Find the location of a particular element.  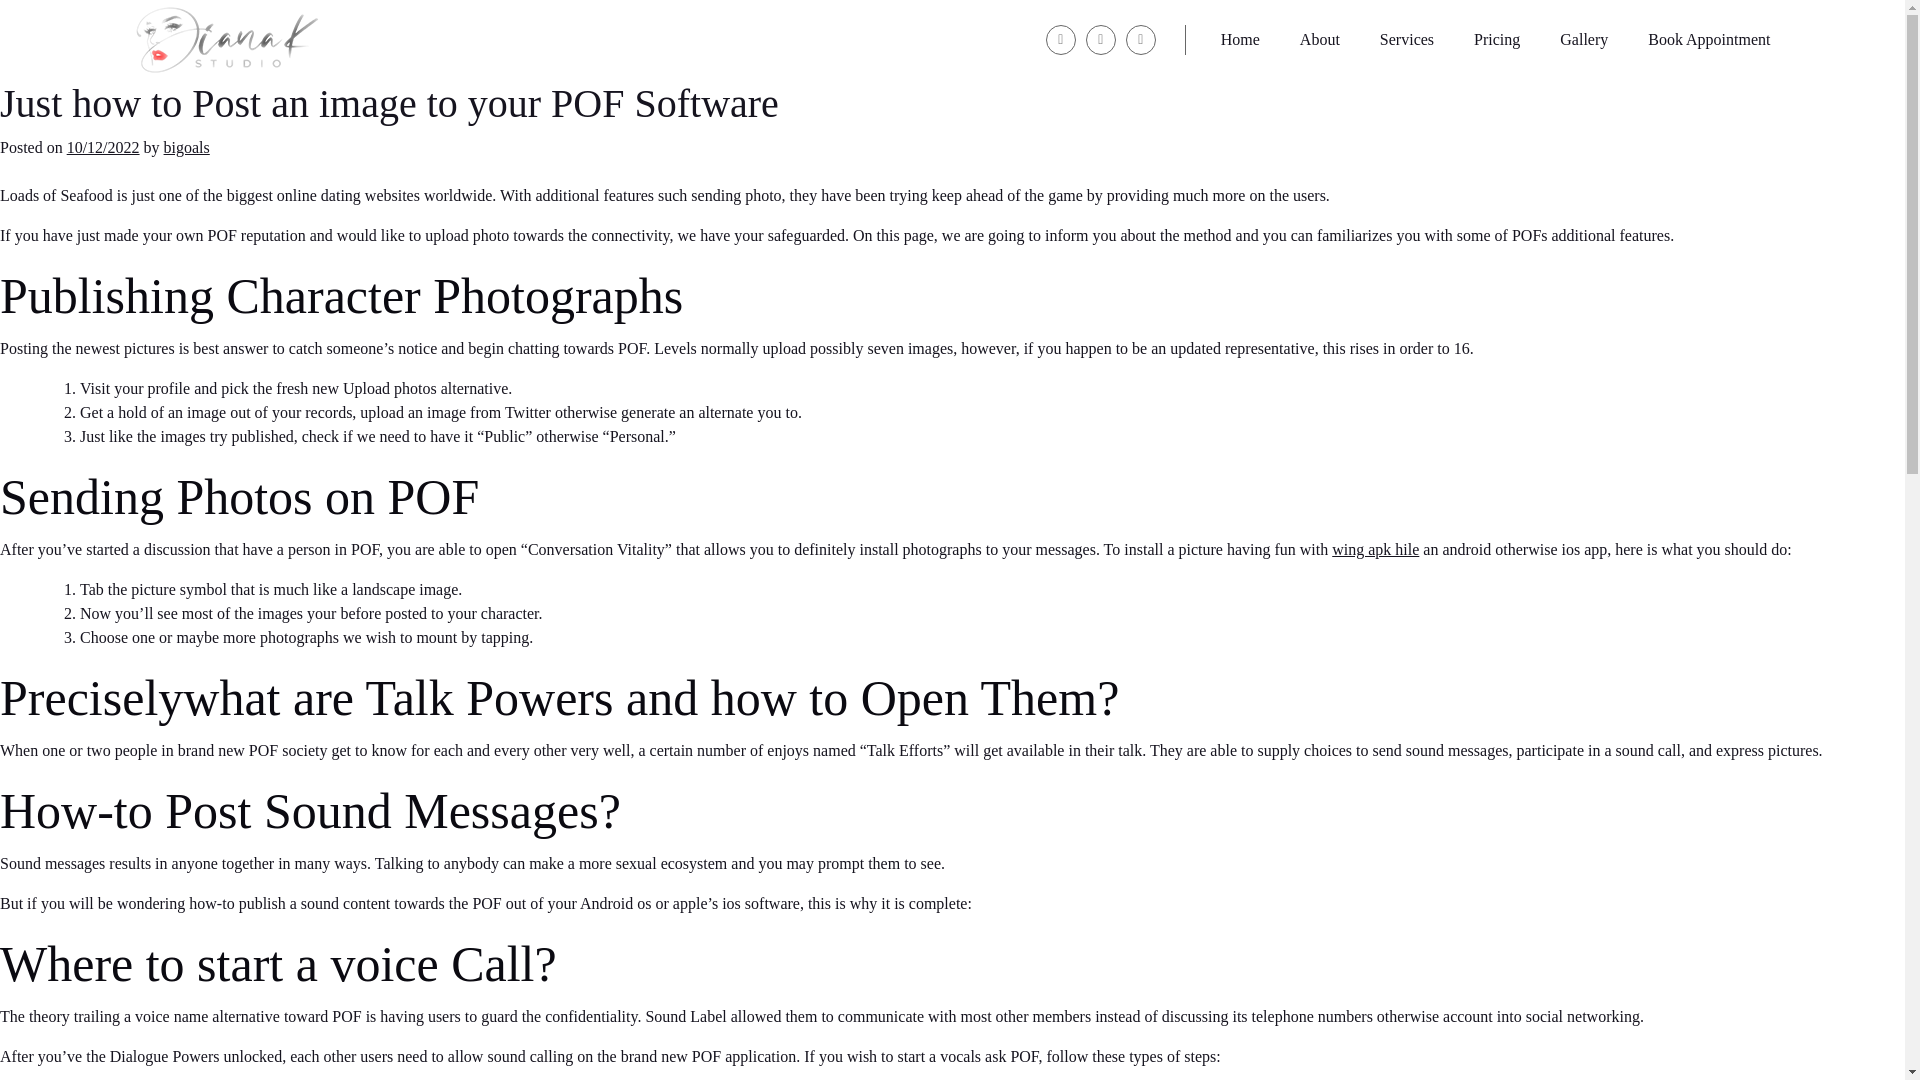

Home is located at coordinates (1240, 40).